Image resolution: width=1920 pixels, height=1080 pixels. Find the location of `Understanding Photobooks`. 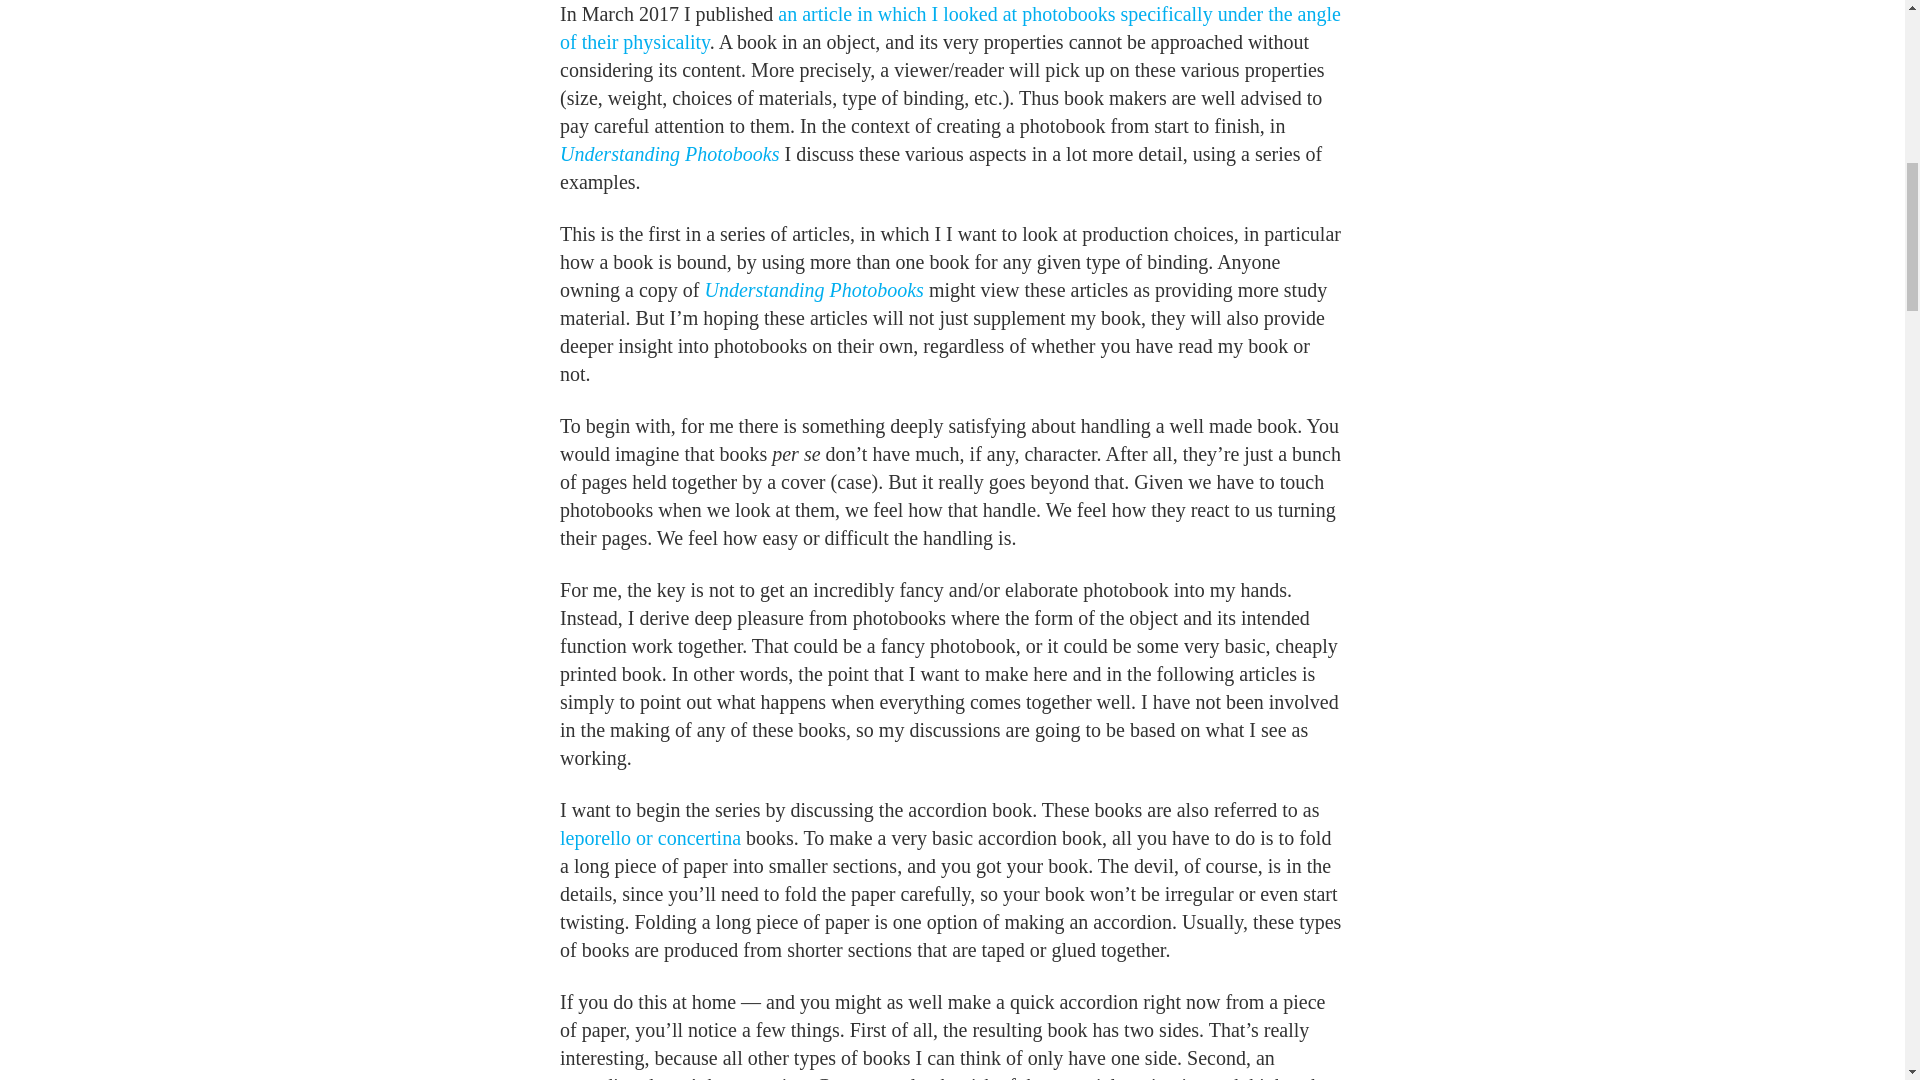

Understanding Photobooks is located at coordinates (814, 290).